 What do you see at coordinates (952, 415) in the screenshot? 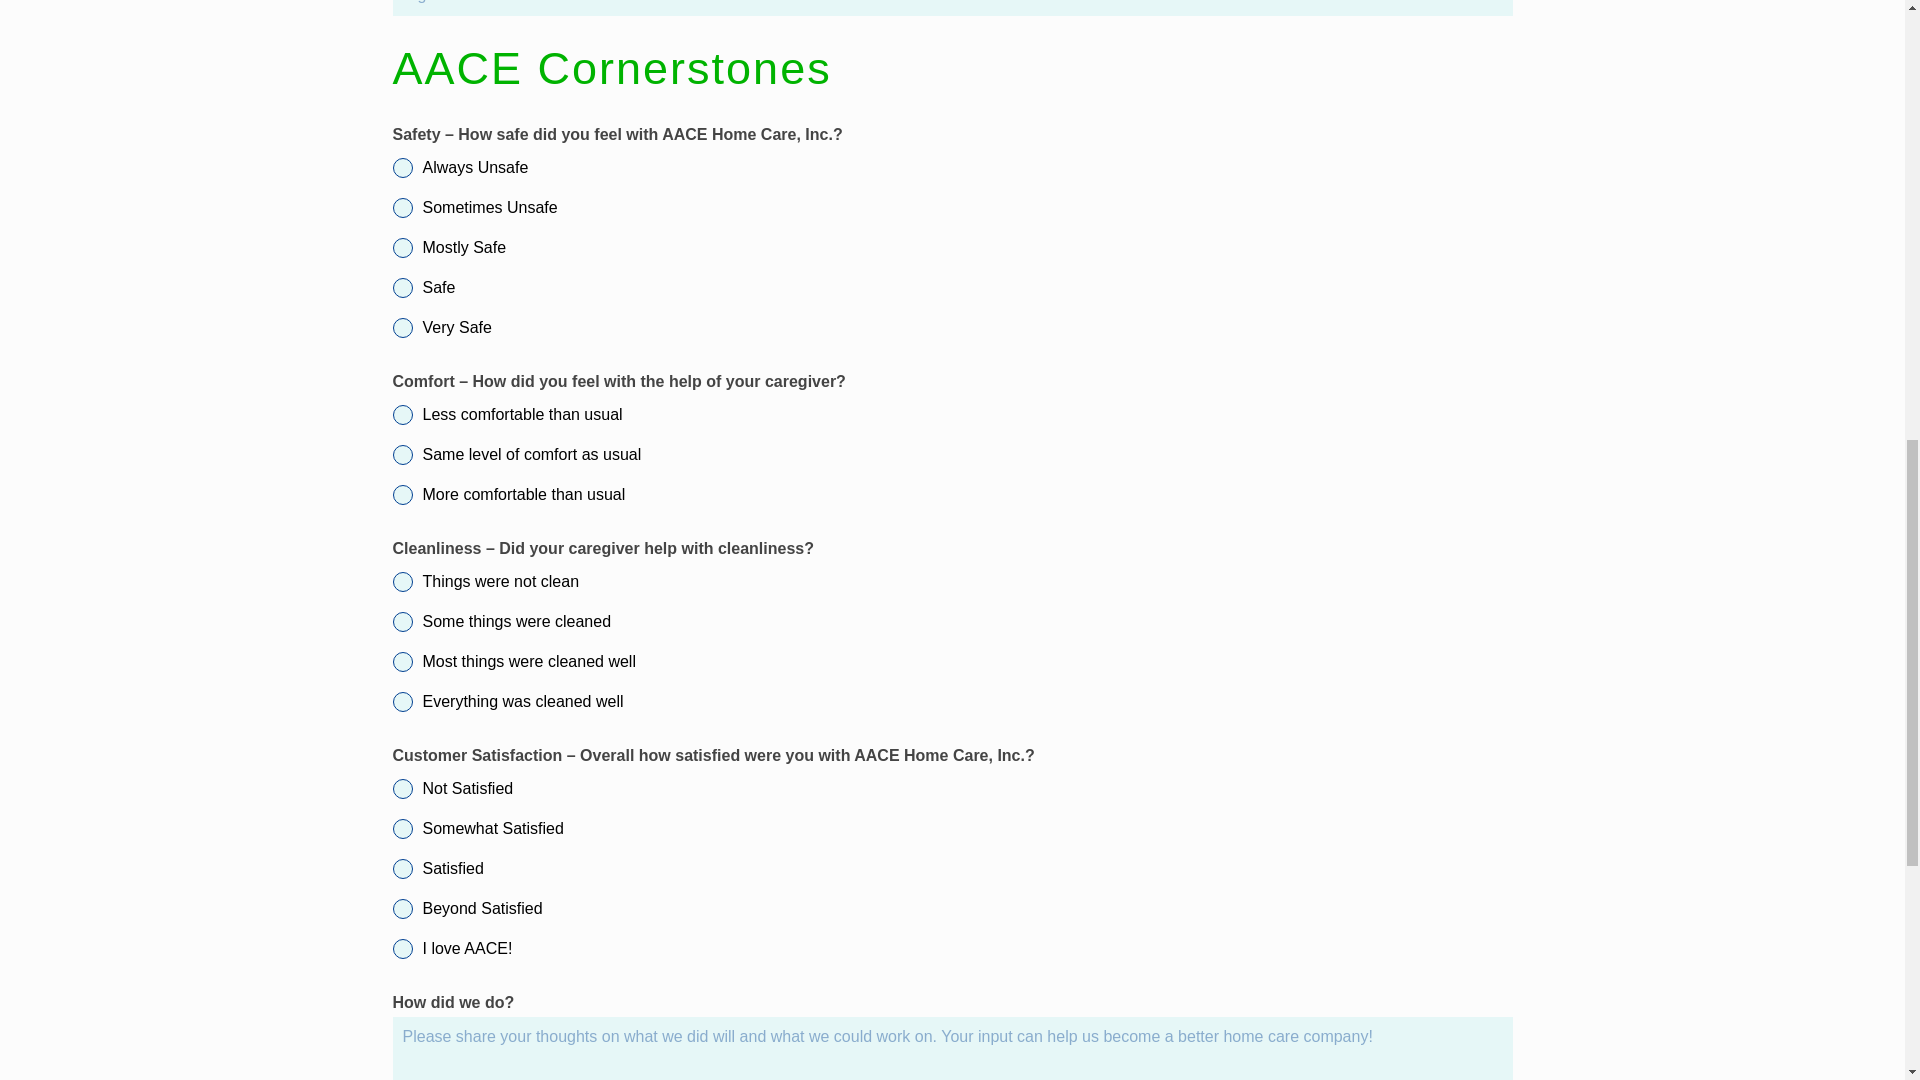
I see `Less comfortable than usual` at bounding box center [952, 415].